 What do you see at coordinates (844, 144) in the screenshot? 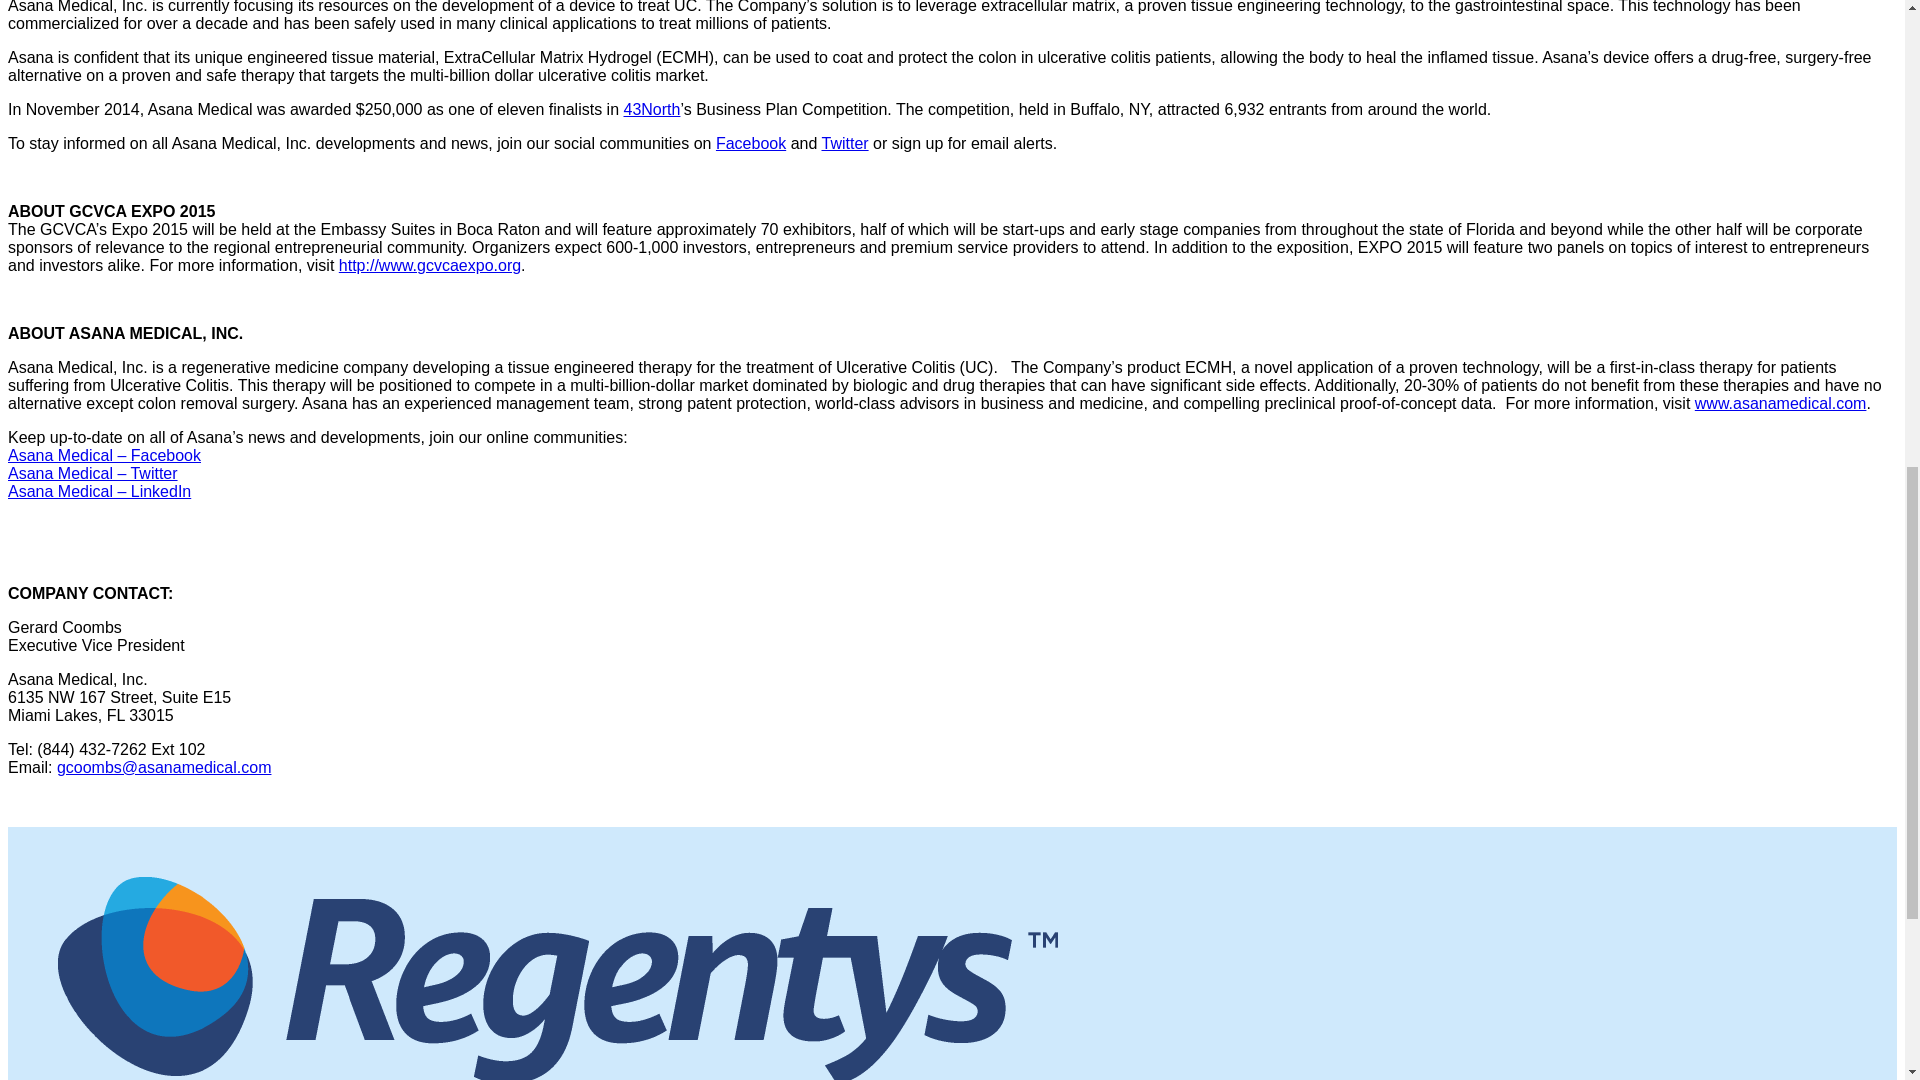
I see `Twitter` at bounding box center [844, 144].